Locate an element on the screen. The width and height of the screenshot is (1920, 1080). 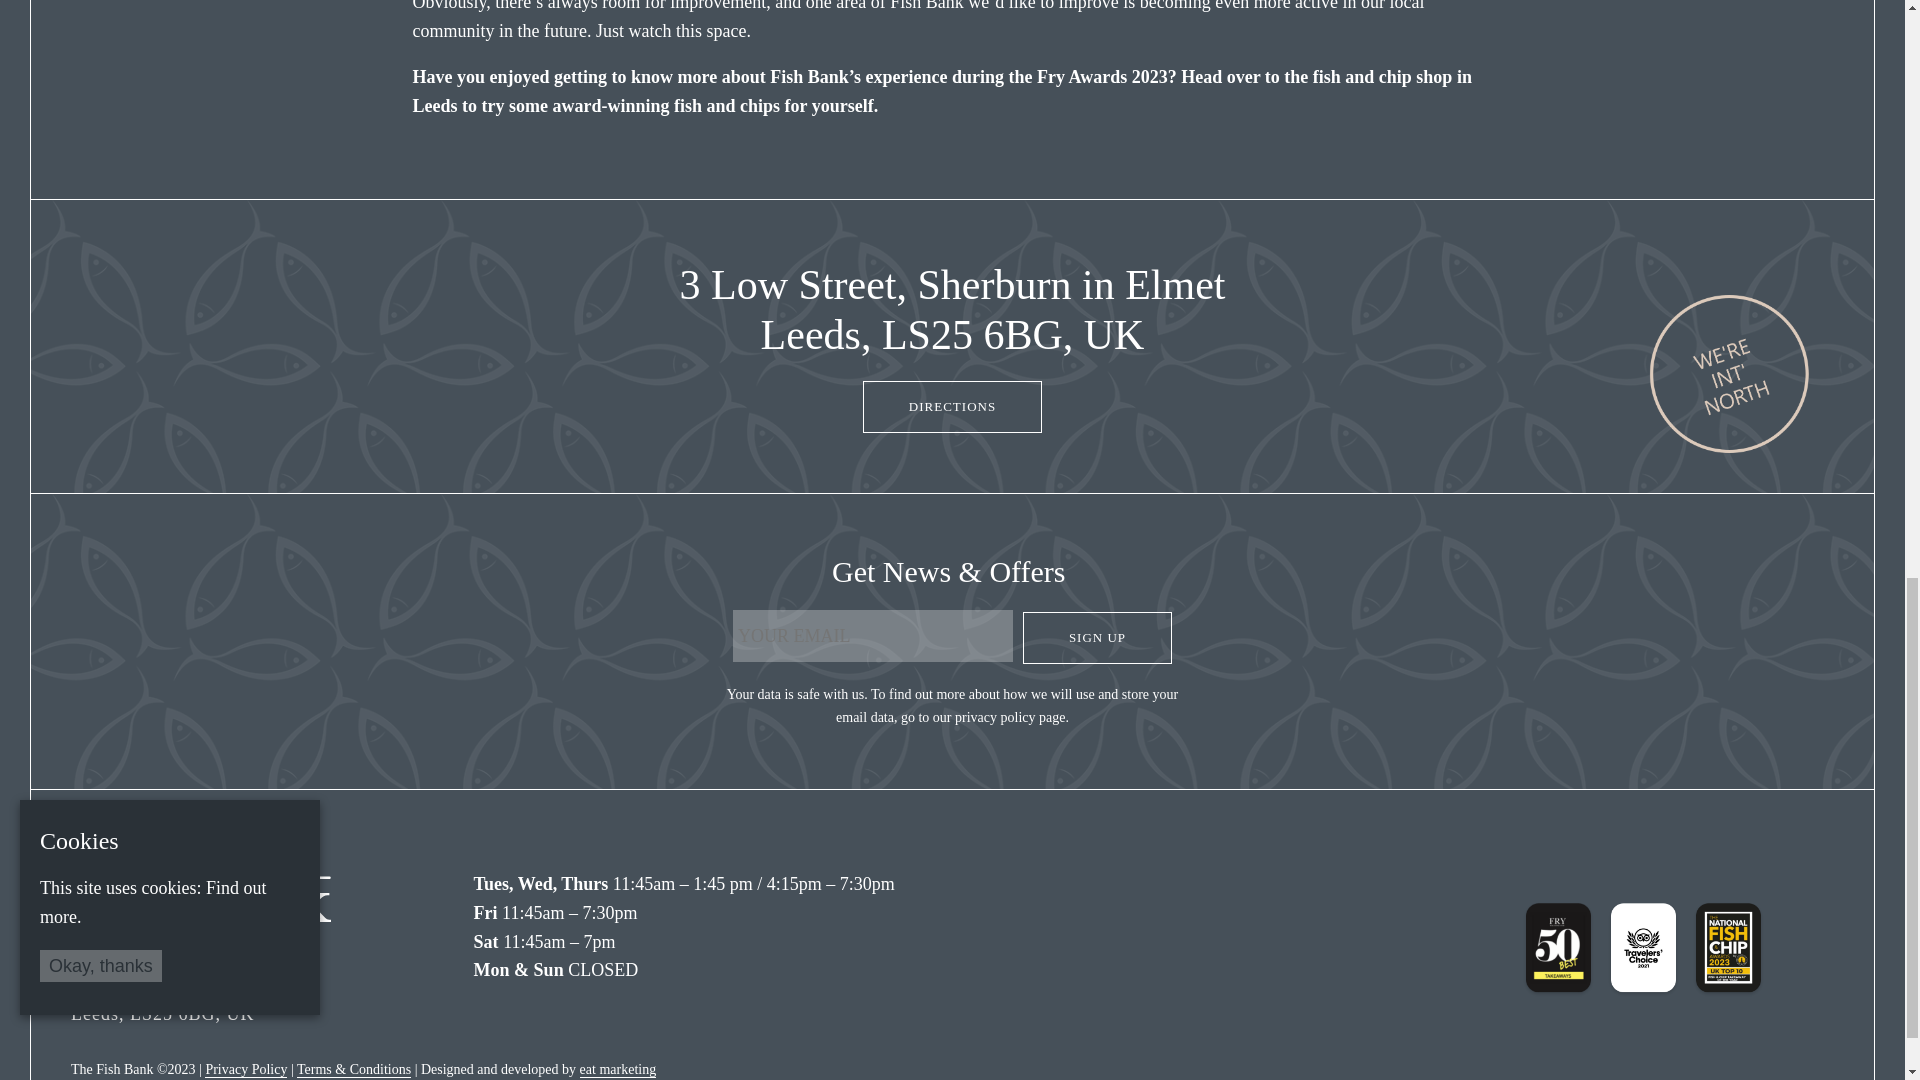
Sign up is located at coordinates (1097, 638).